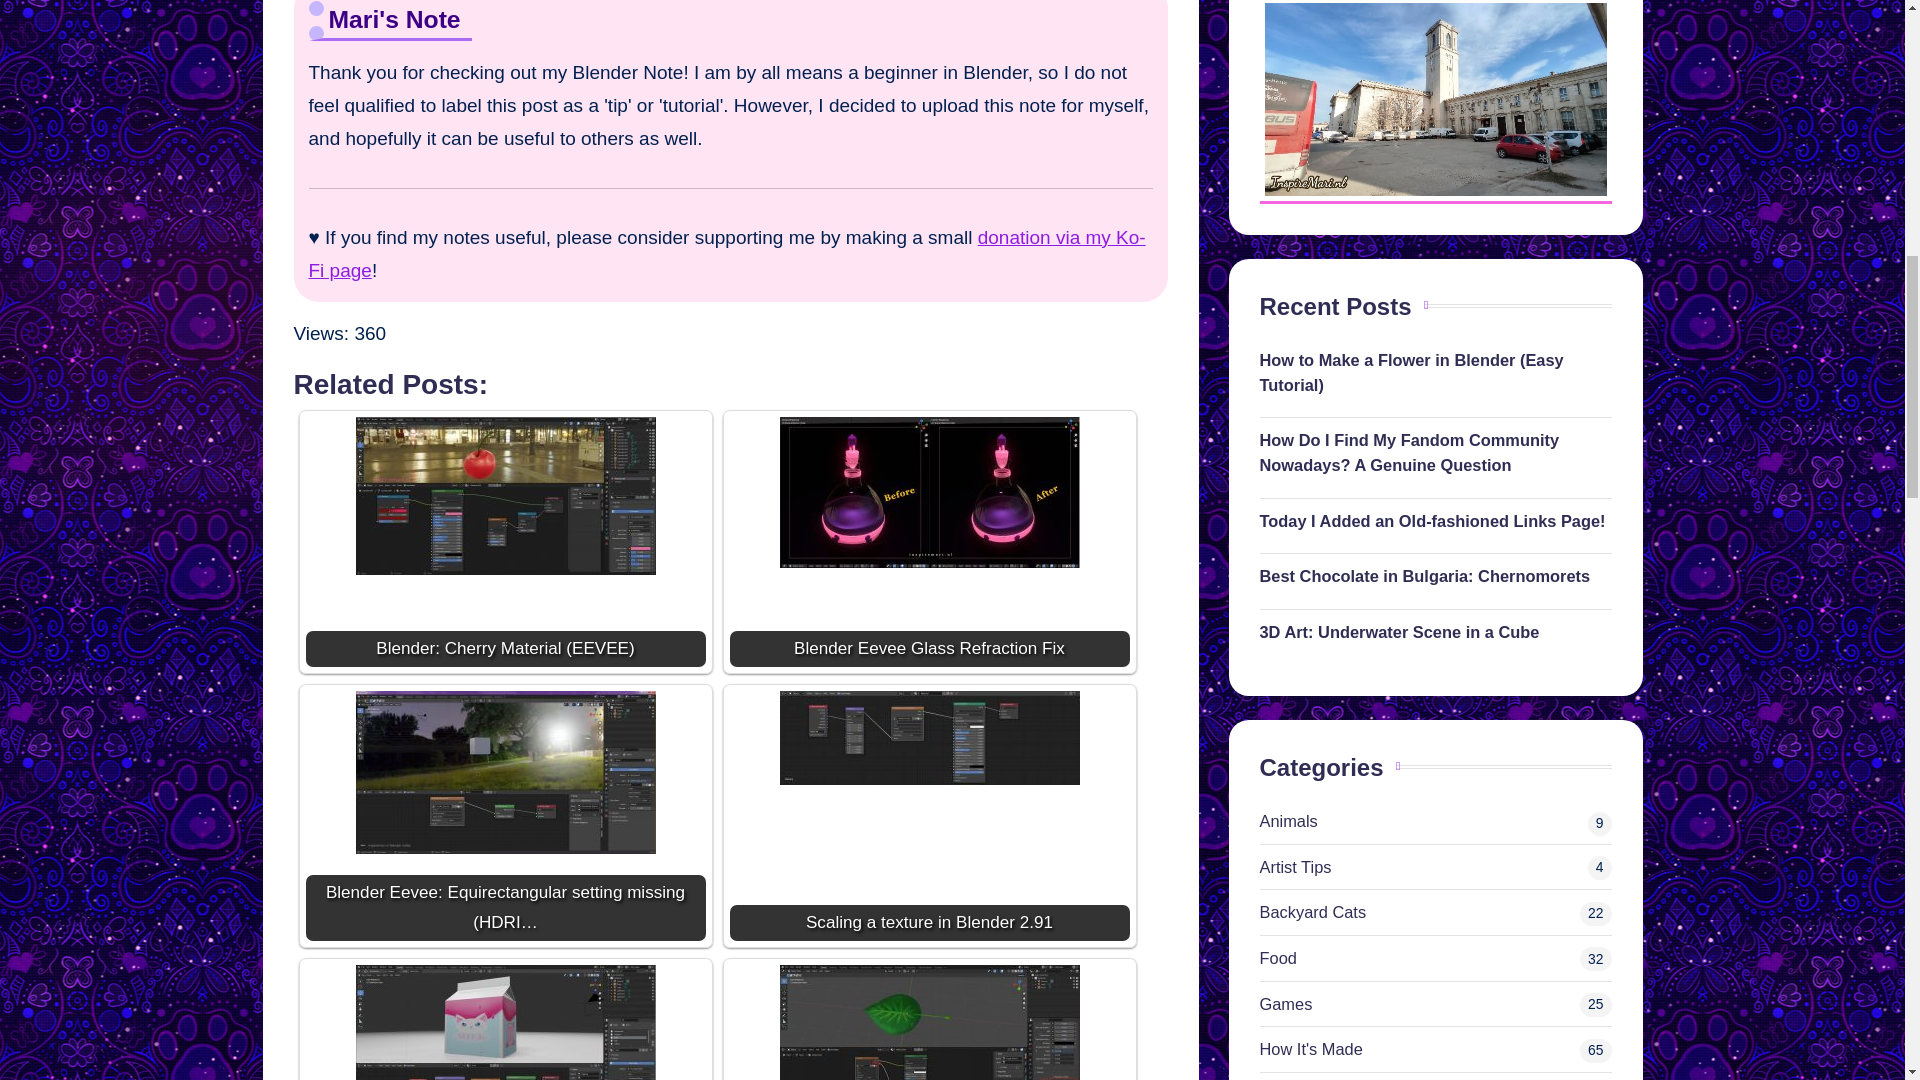 Image resolution: width=1920 pixels, height=1080 pixels. I want to click on Recent photo in Ruse, Bulgaria, so click(1434, 99).